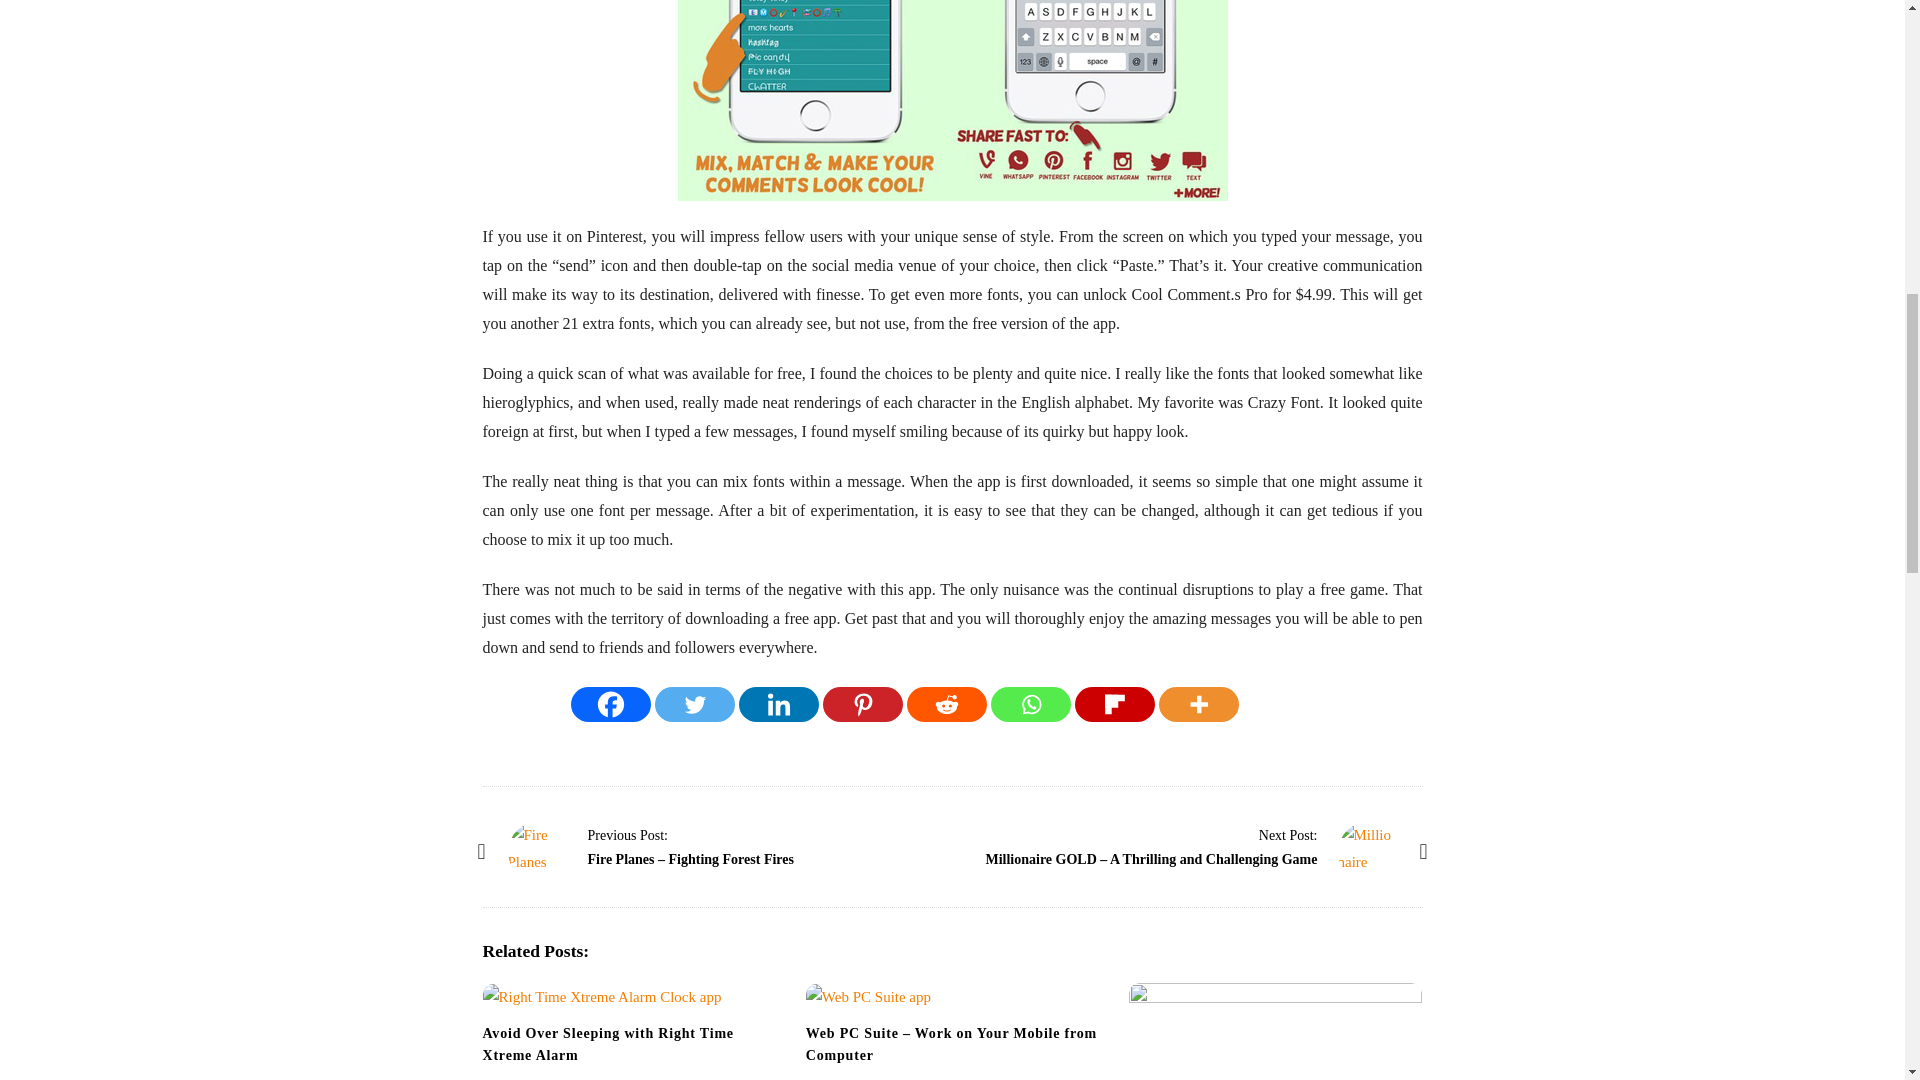  What do you see at coordinates (607, 1044) in the screenshot?
I see `Avoid Over Sleeping with Right Time Xtreme Alarm` at bounding box center [607, 1044].